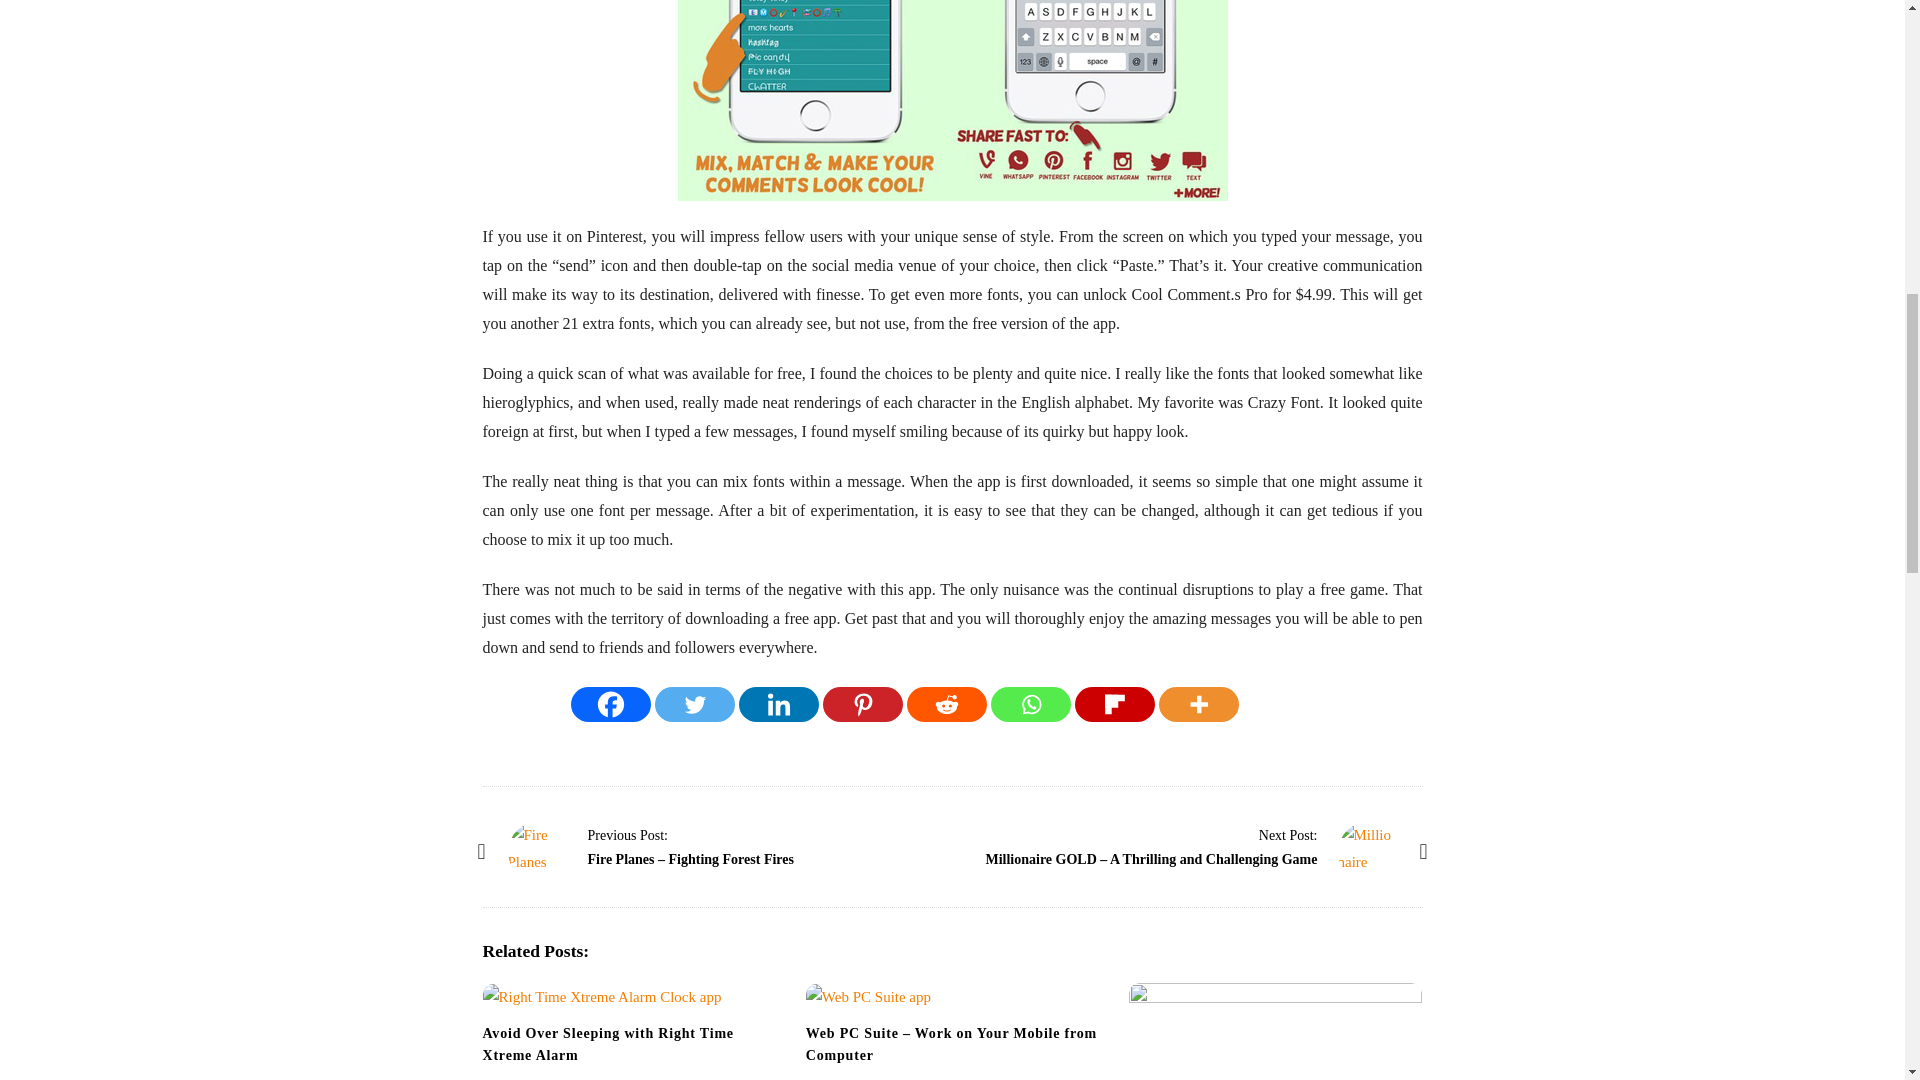  What do you see at coordinates (607, 1044) in the screenshot?
I see `Avoid Over Sleeping with Right Time Xtreme Alarm` at bounding box center [607, 1044].